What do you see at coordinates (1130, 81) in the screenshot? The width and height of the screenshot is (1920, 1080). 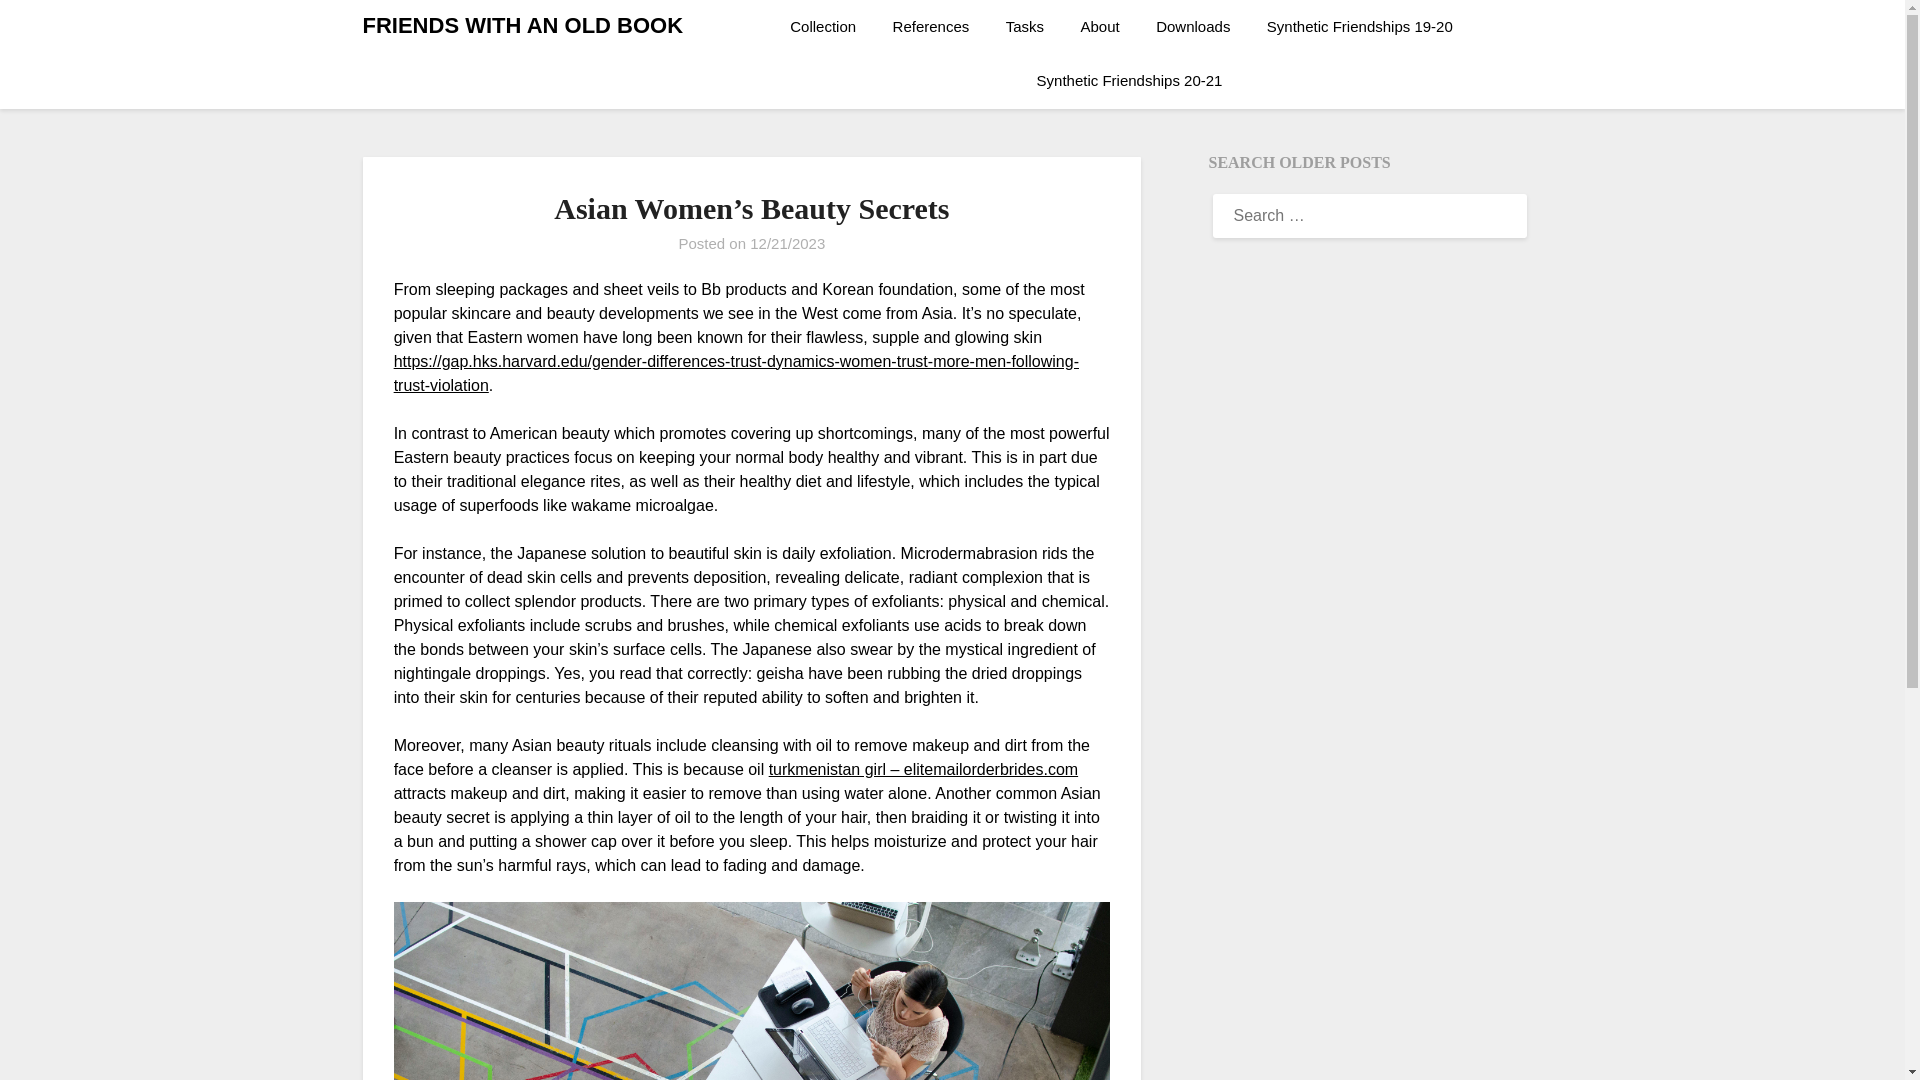 I see `Synthetic Friendships 20-21` at bounding box center [1130, 81].